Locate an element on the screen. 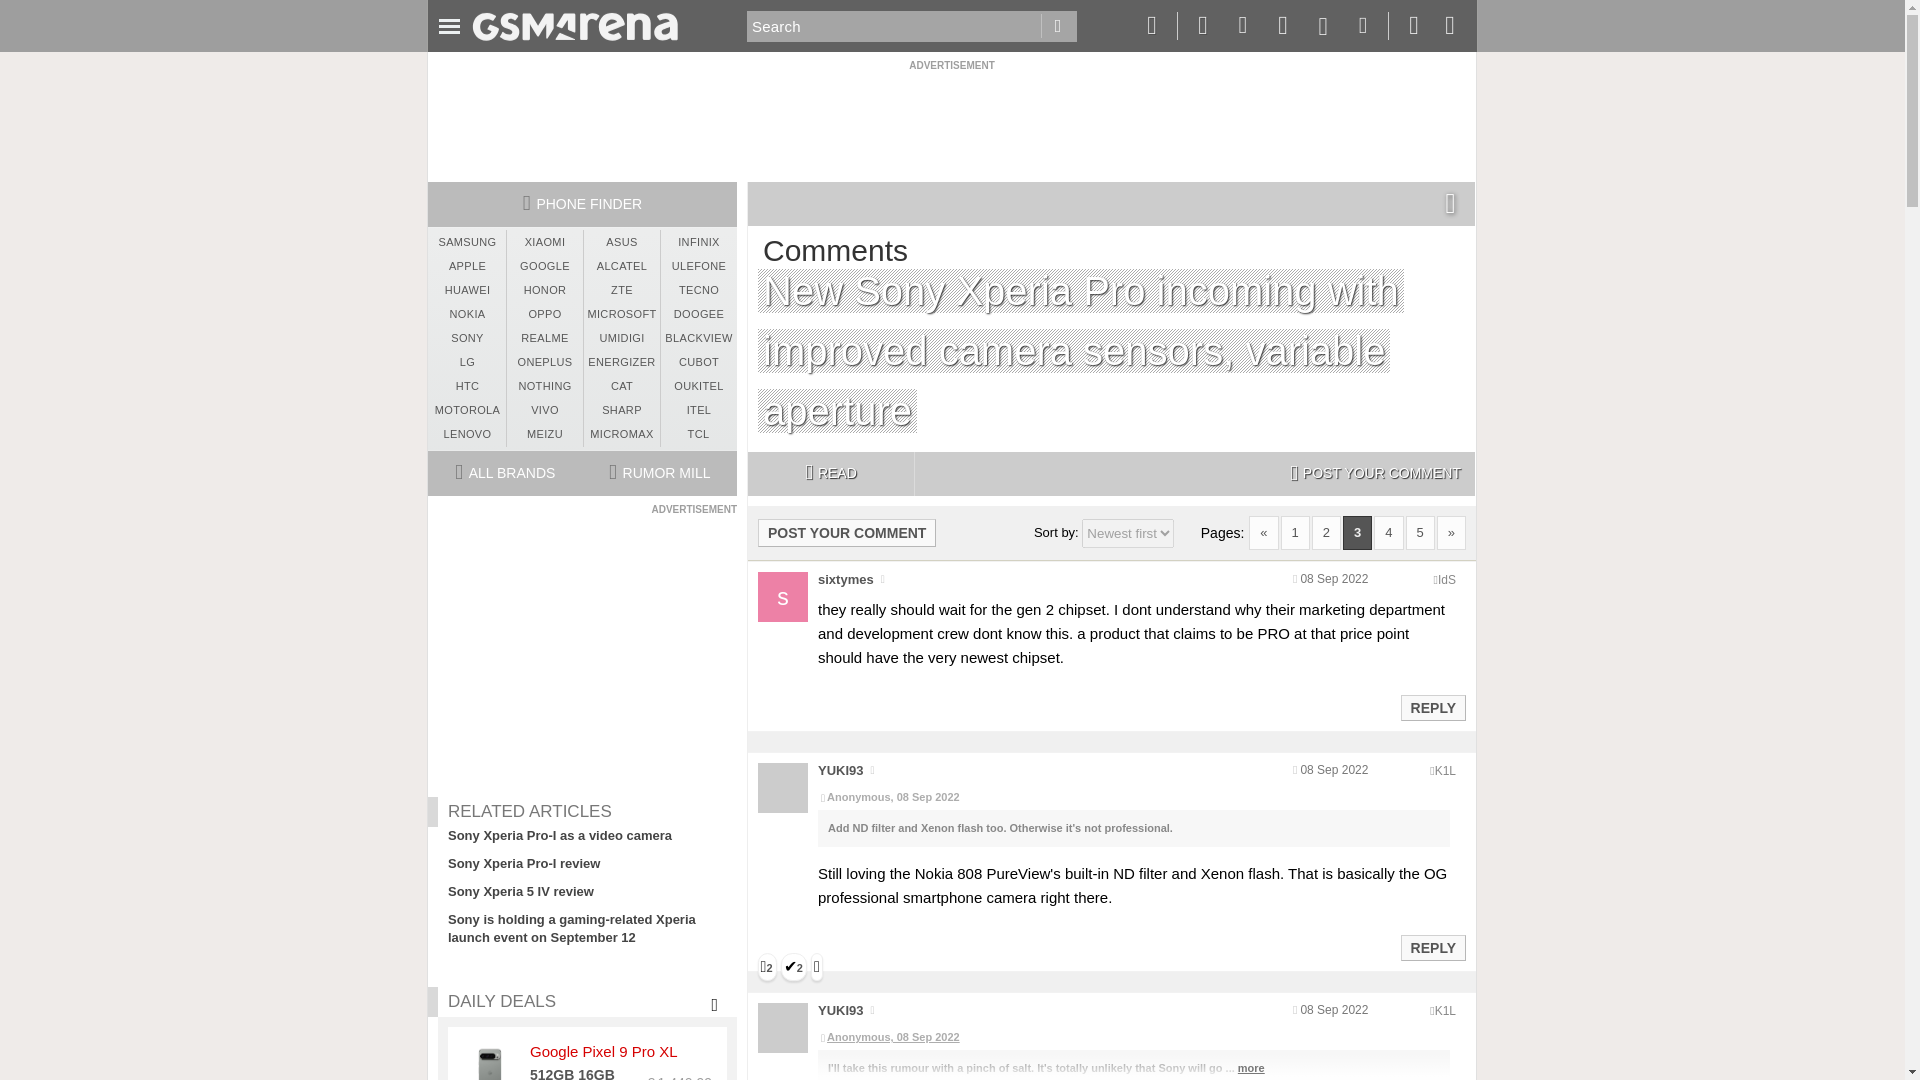  Encoded anonymized location is located at coordinates (1446, 580).